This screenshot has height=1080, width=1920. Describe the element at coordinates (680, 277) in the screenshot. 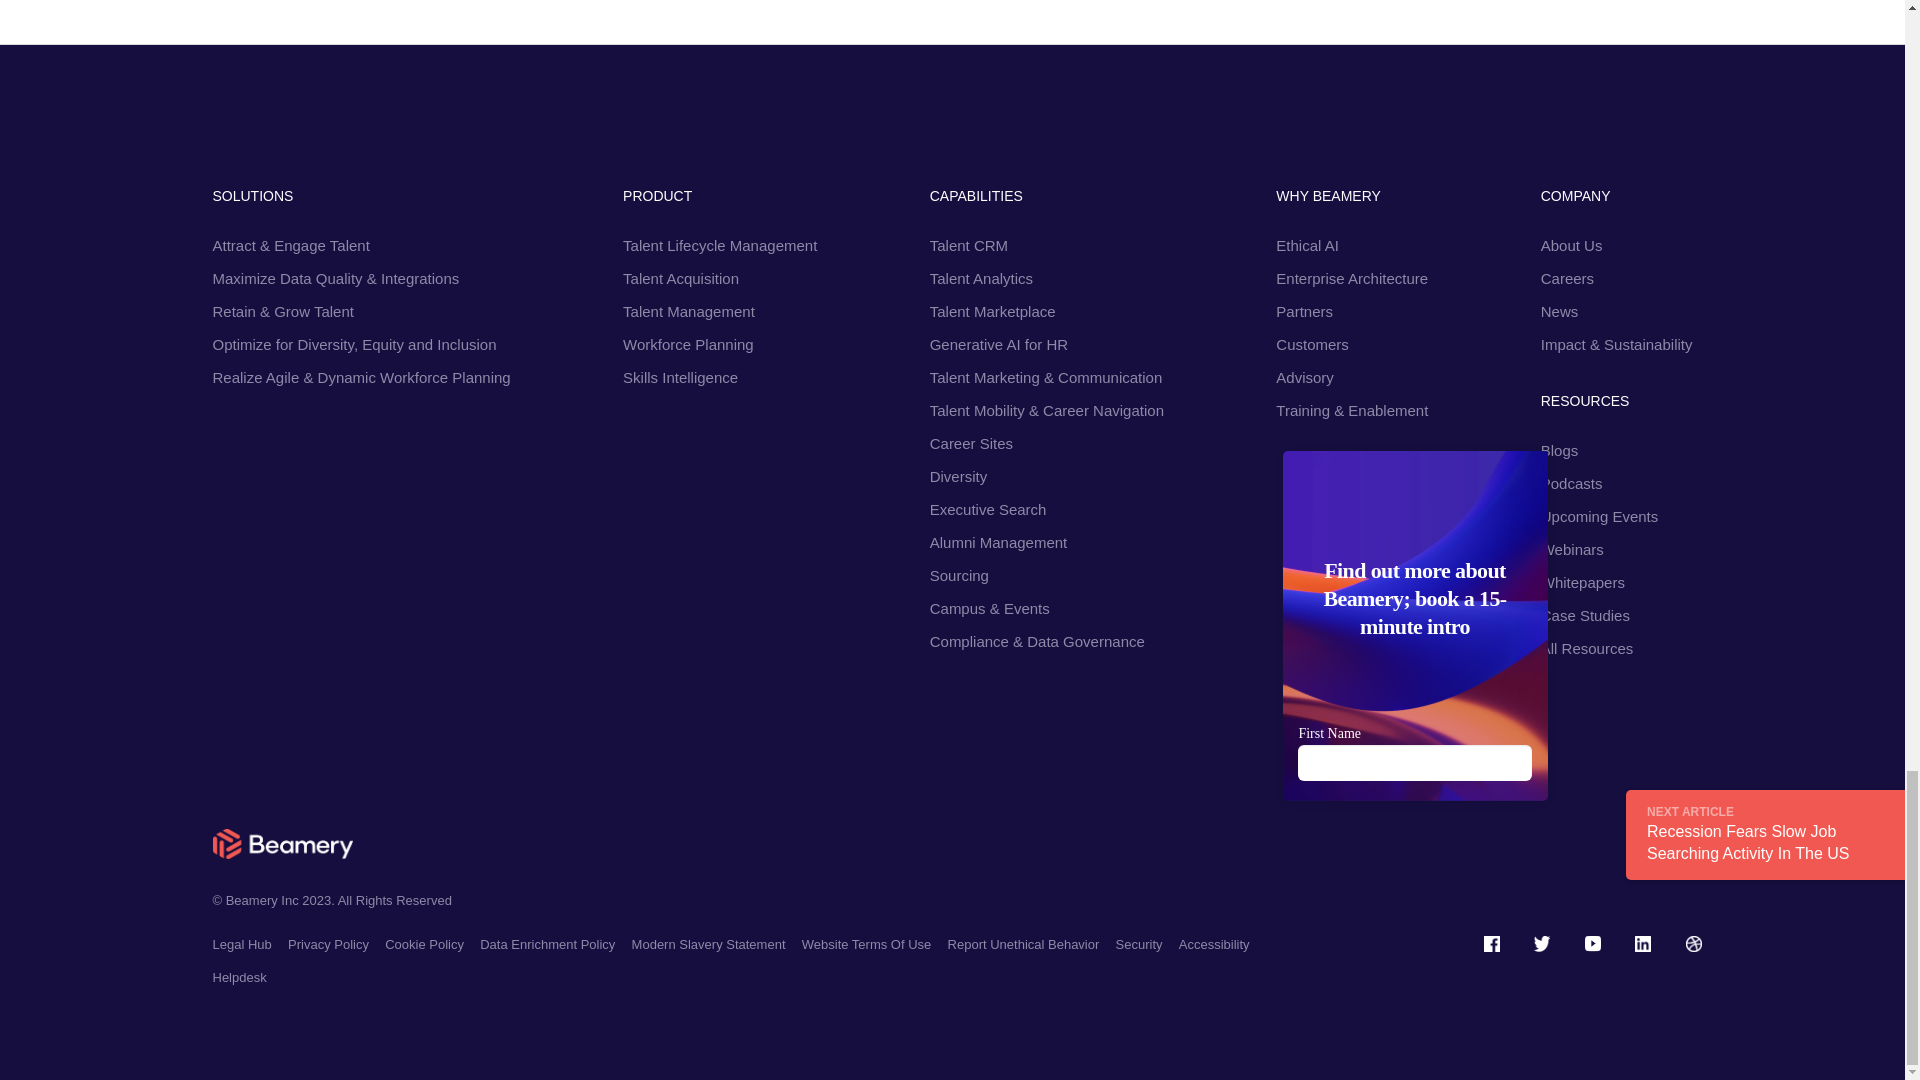

I see `Product: Talent Acquisition` at that location.